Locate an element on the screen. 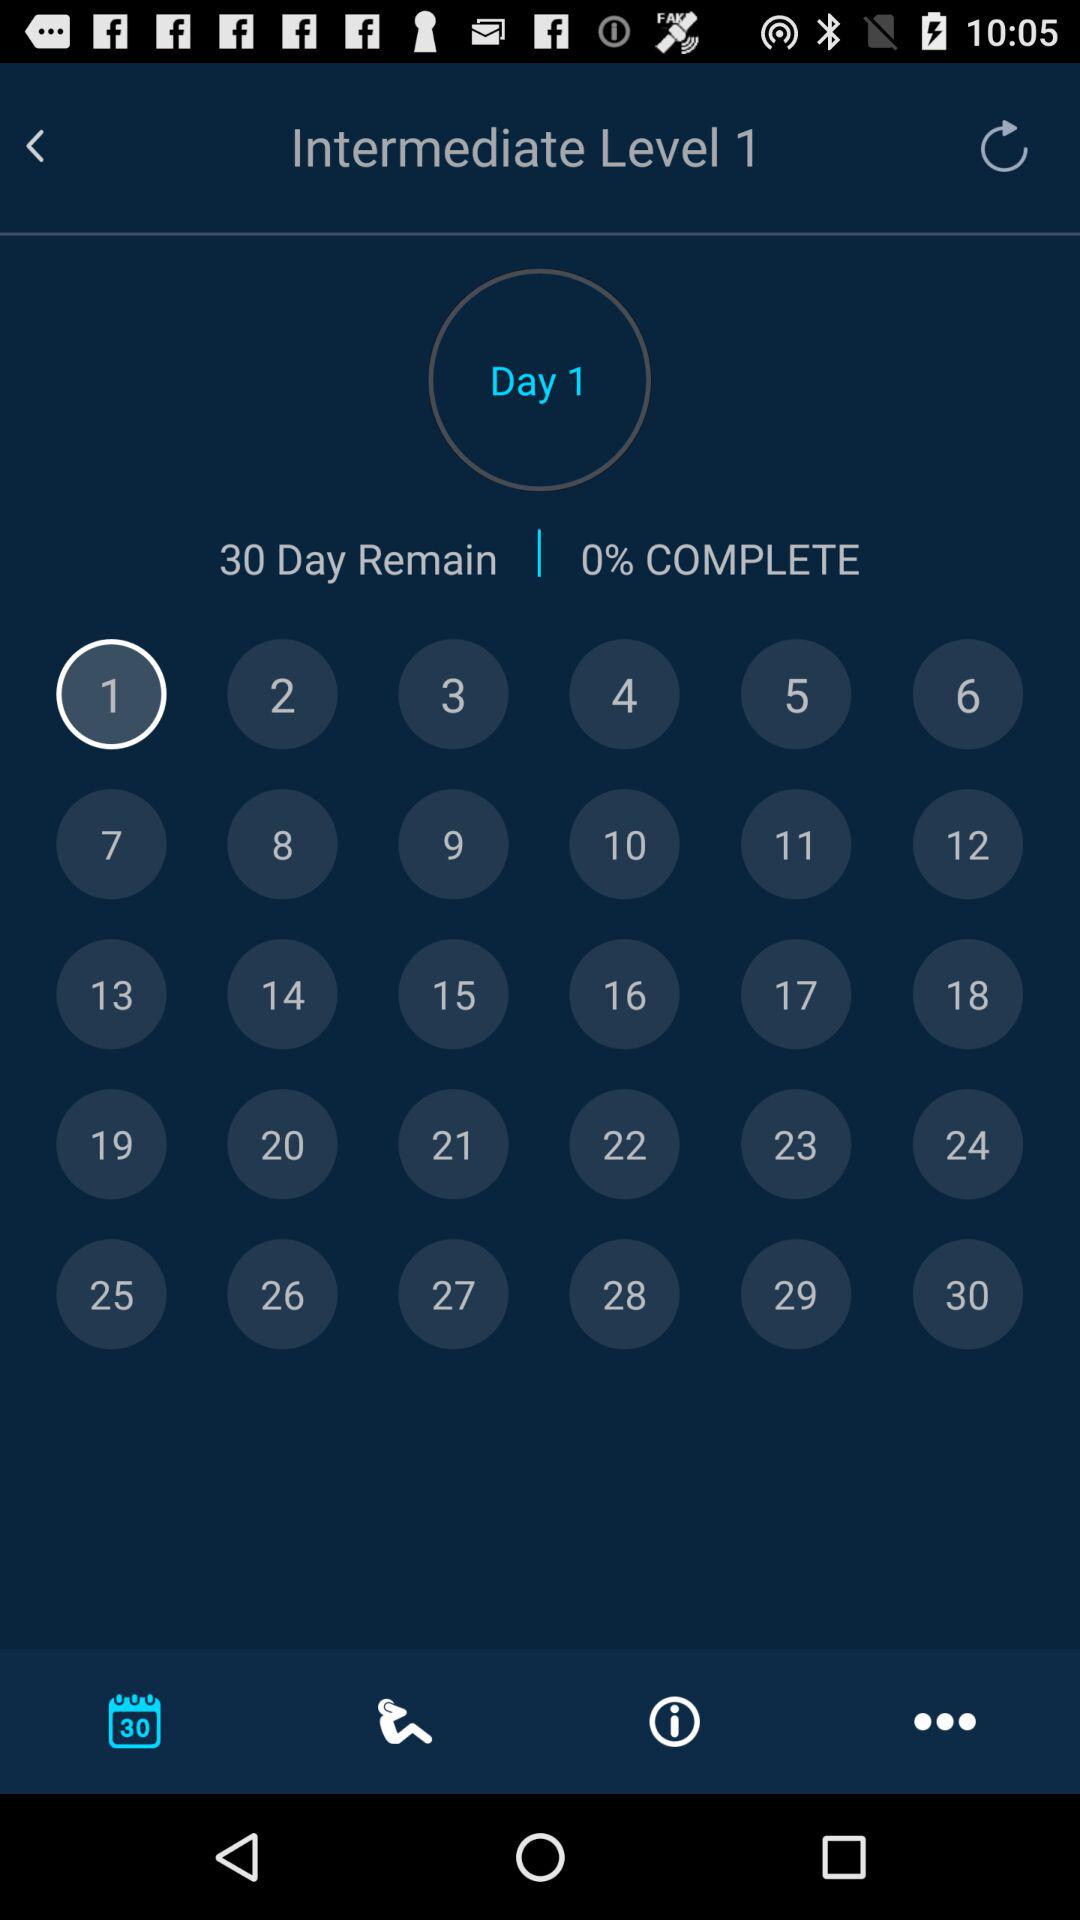 This screenshot has width=1080, height=1920. date selection is located at coordinates (624, 1144).